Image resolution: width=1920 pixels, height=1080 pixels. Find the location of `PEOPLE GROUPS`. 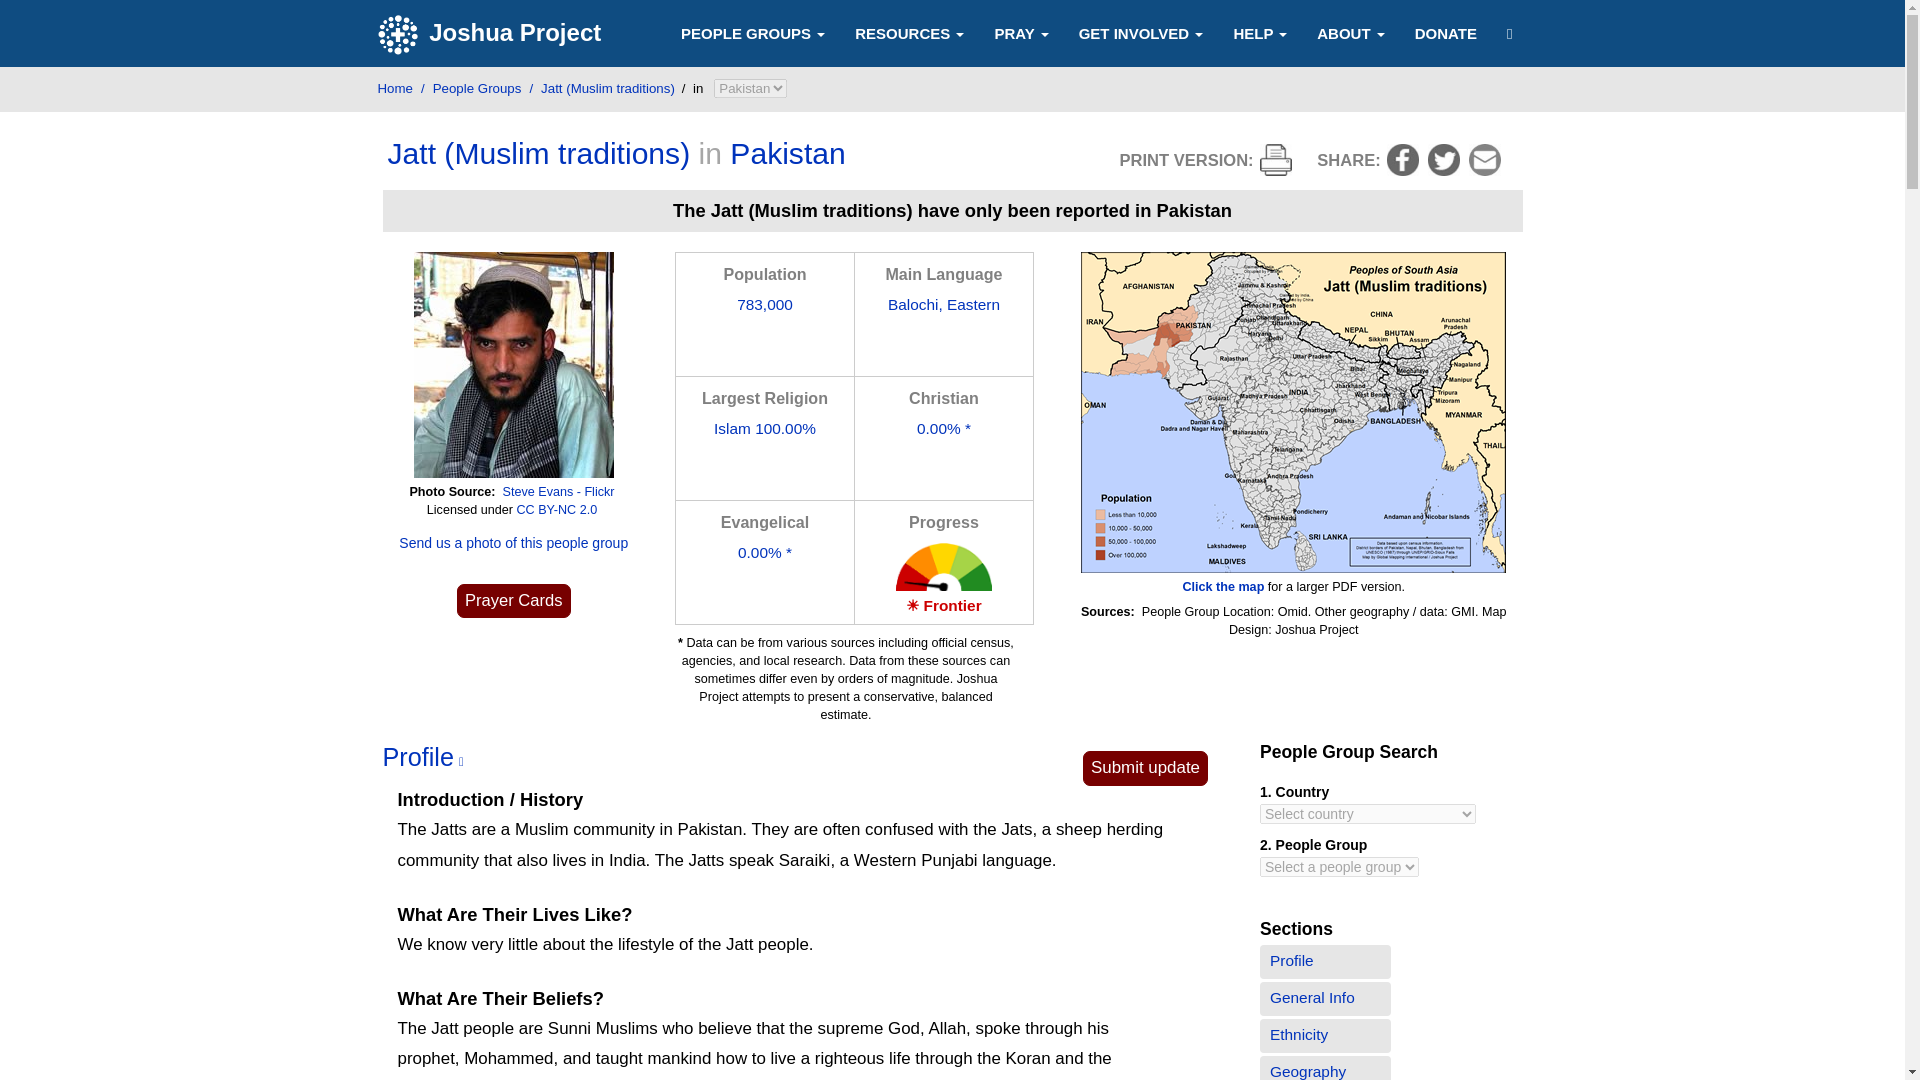

PEOPLE GROUPS is located at coordinates (753, 32).